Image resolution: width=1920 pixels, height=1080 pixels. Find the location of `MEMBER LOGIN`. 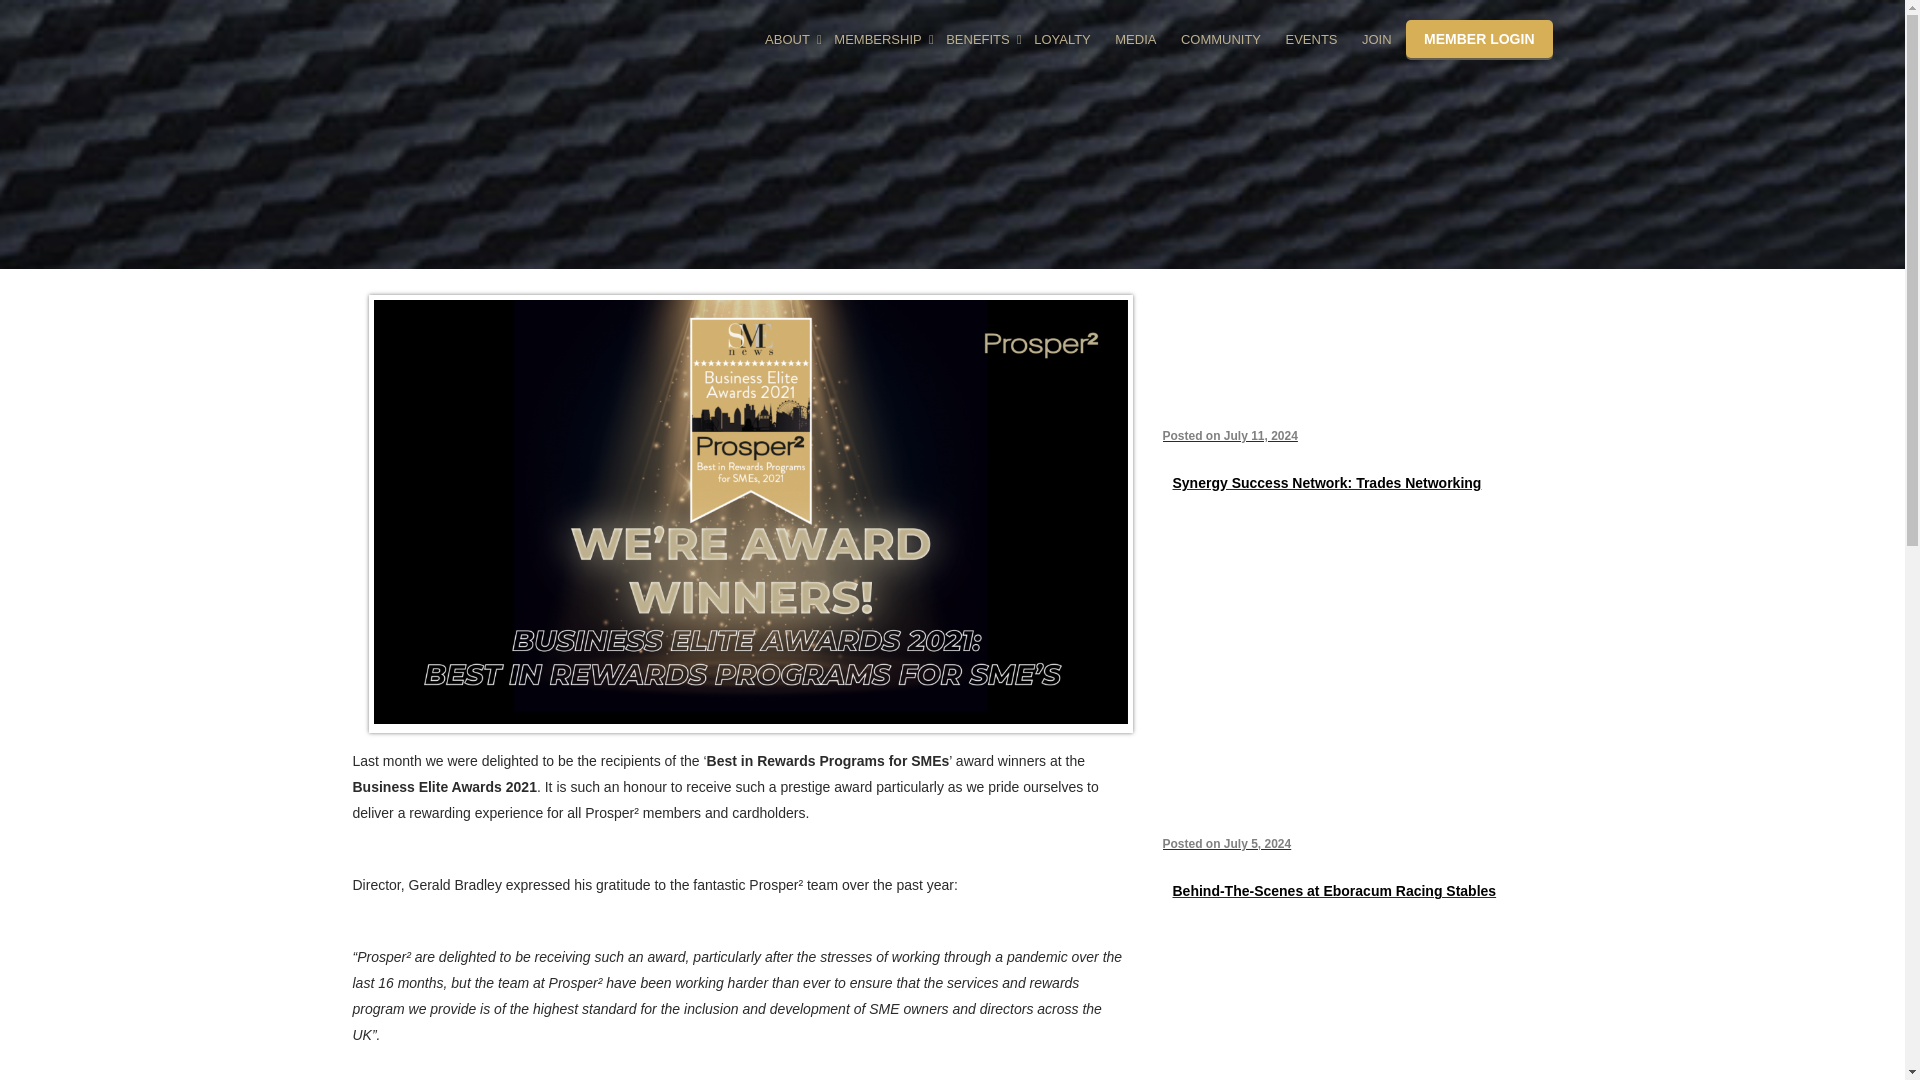

MEMBER LOGIN is located at coordinates (1478, 39).